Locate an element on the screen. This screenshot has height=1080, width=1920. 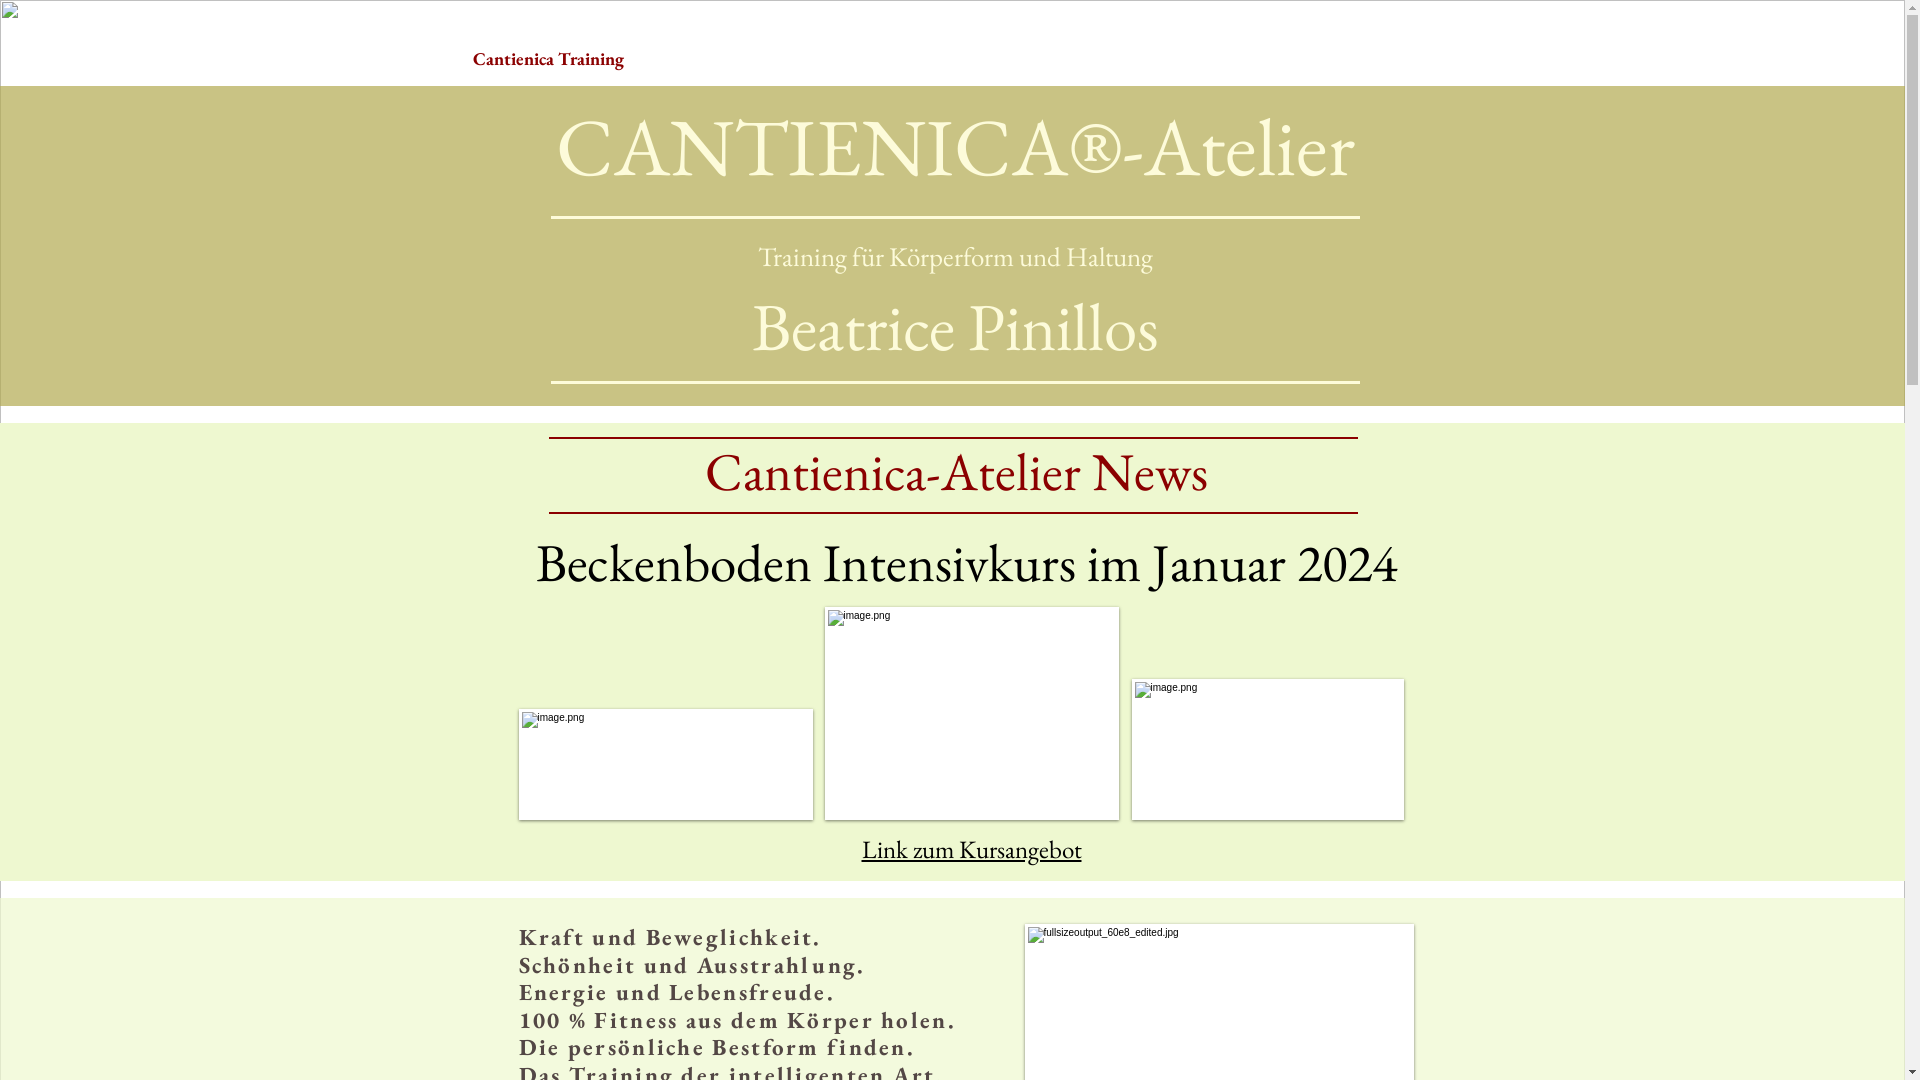
Angebot is located at coordinates (842, 58).